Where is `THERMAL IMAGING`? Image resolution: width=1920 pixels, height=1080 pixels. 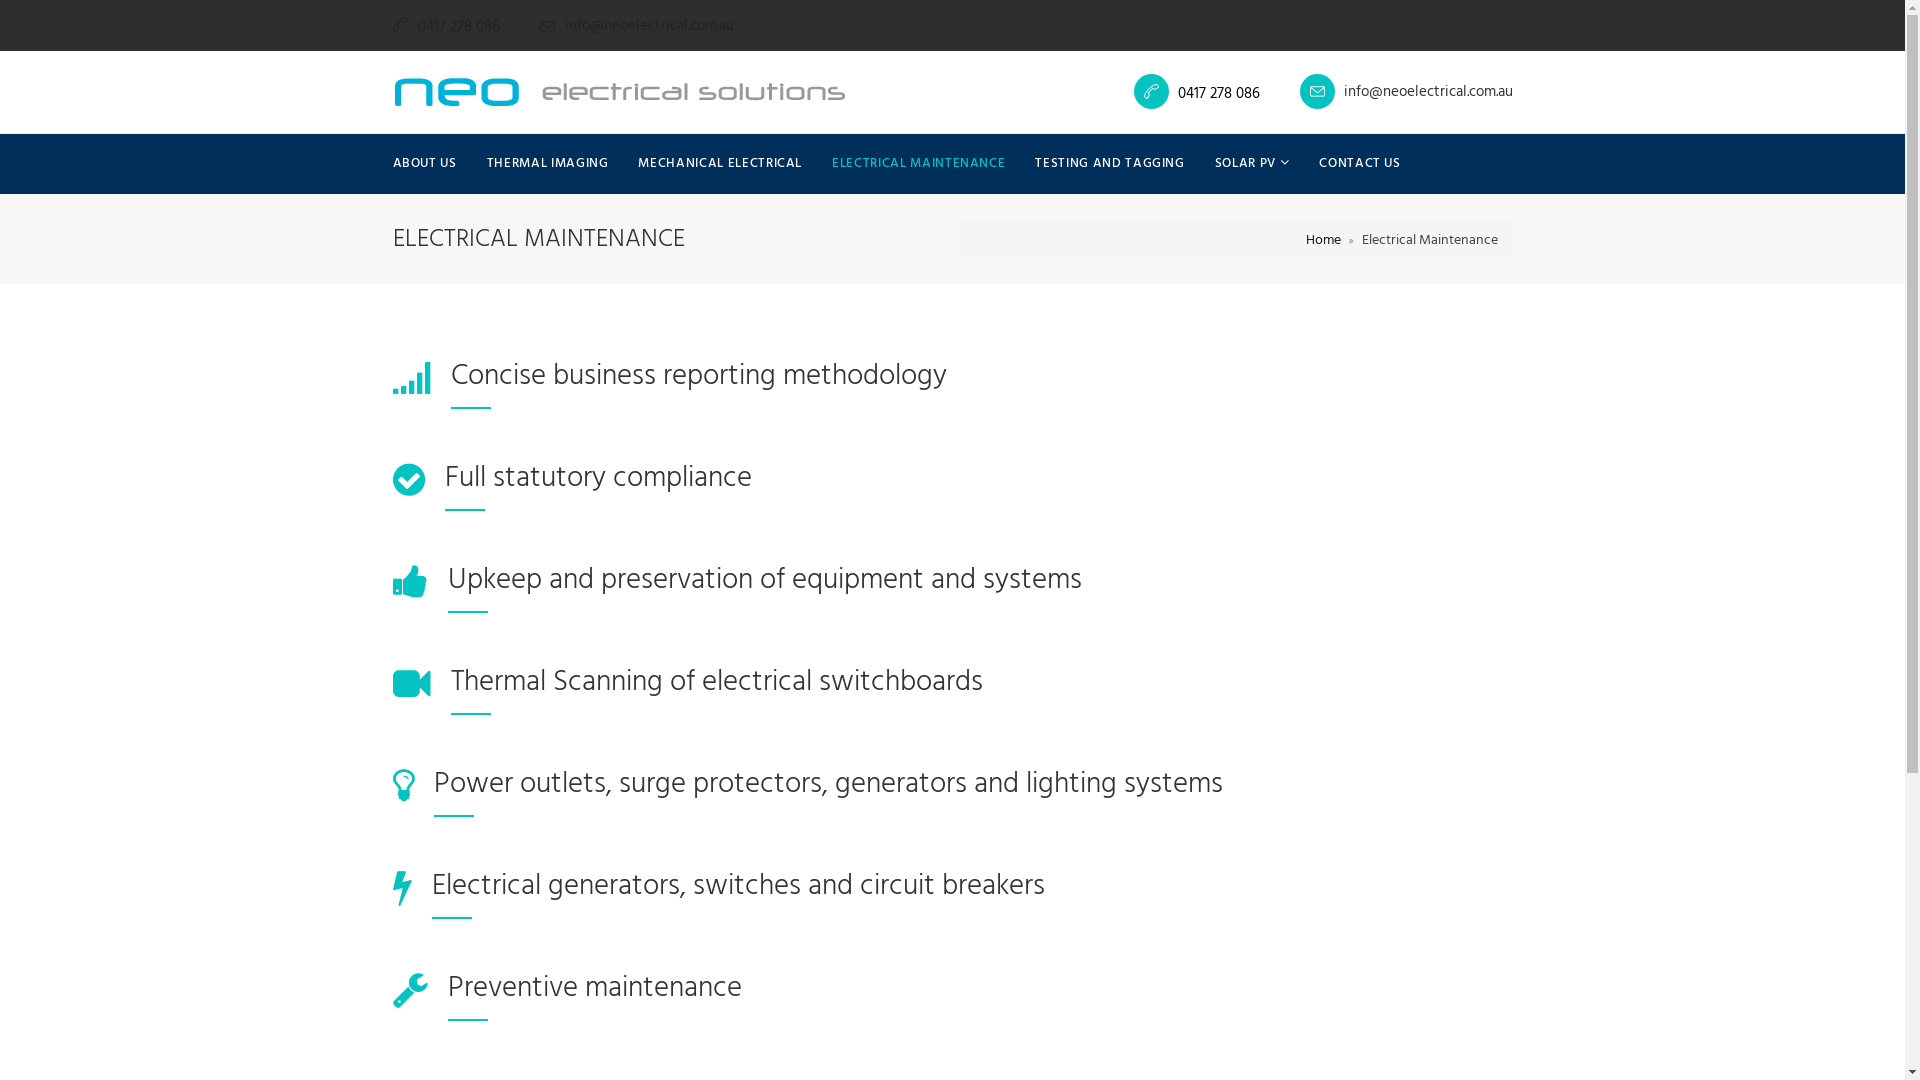
THERMAL IMAGING is located at coordinates (548, 164).